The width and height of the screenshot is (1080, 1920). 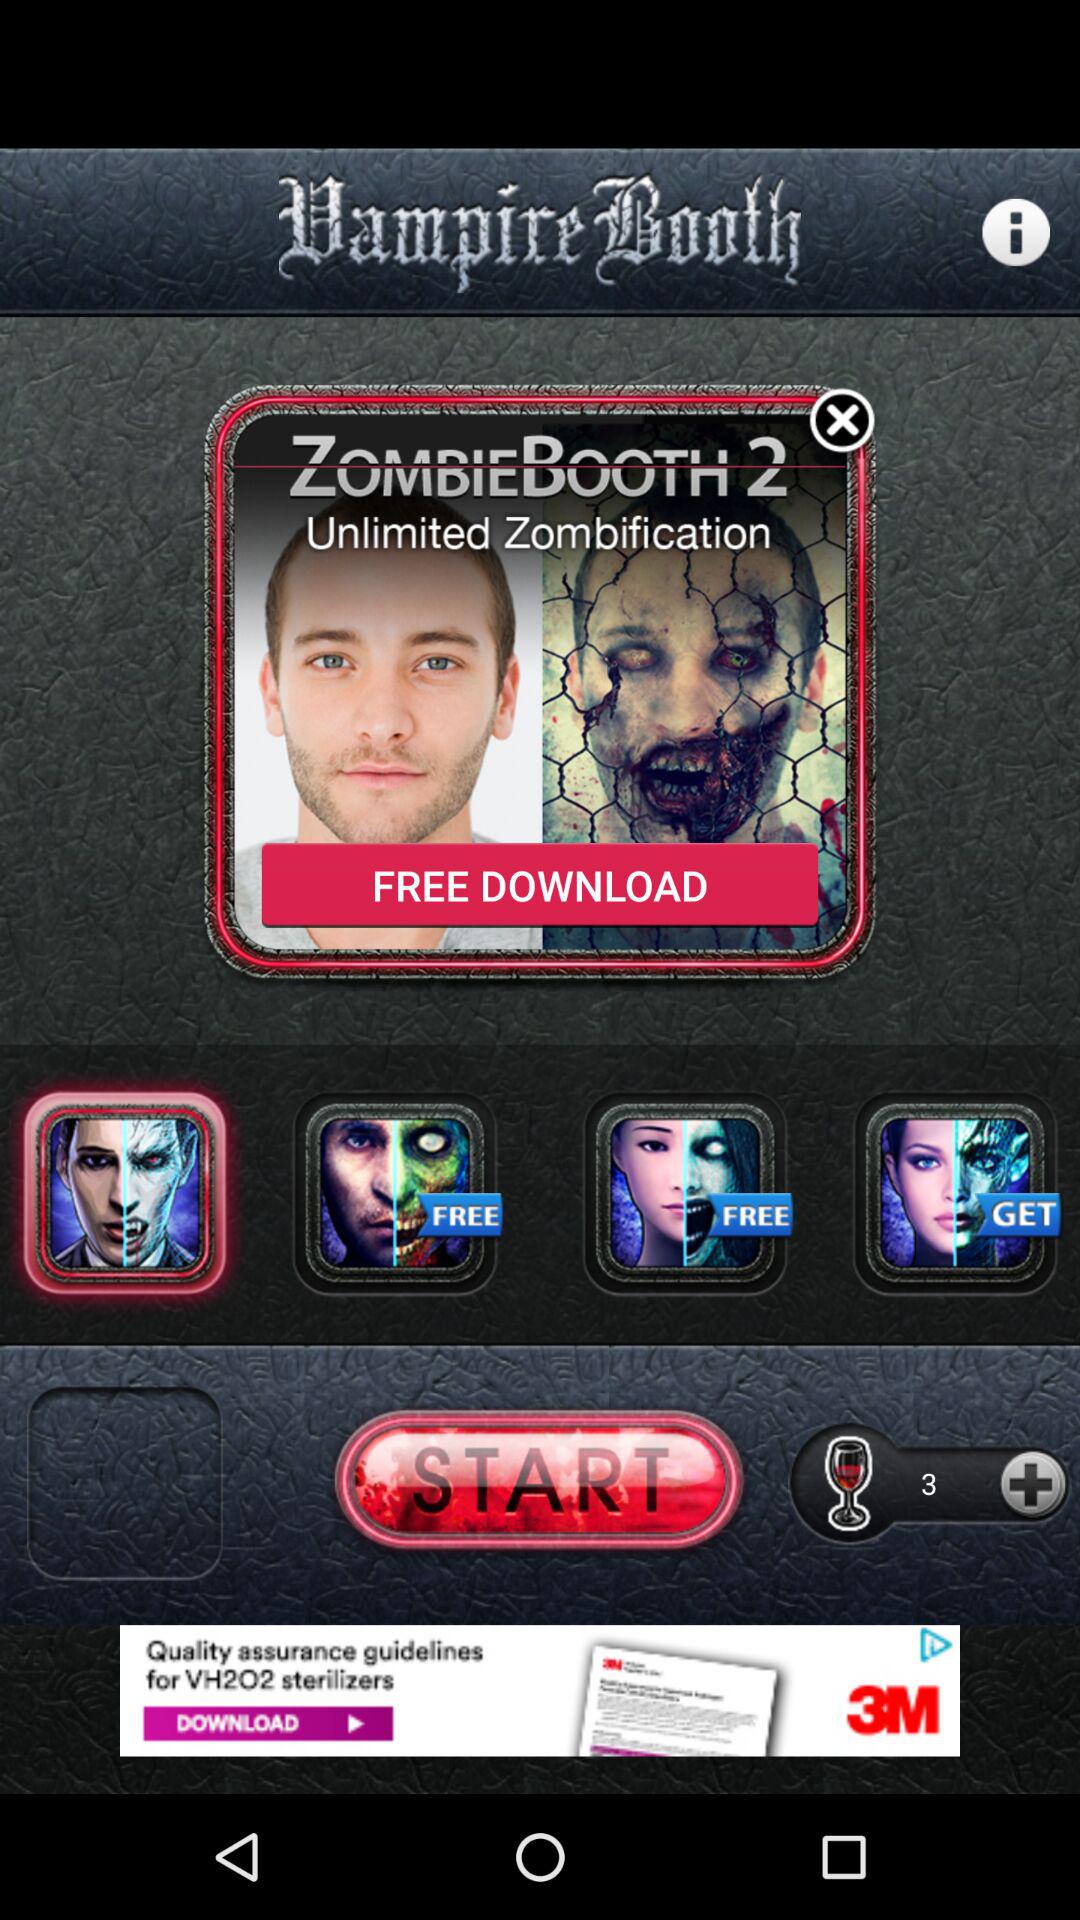 I want to click on close the option, so click(x=842, y=424).